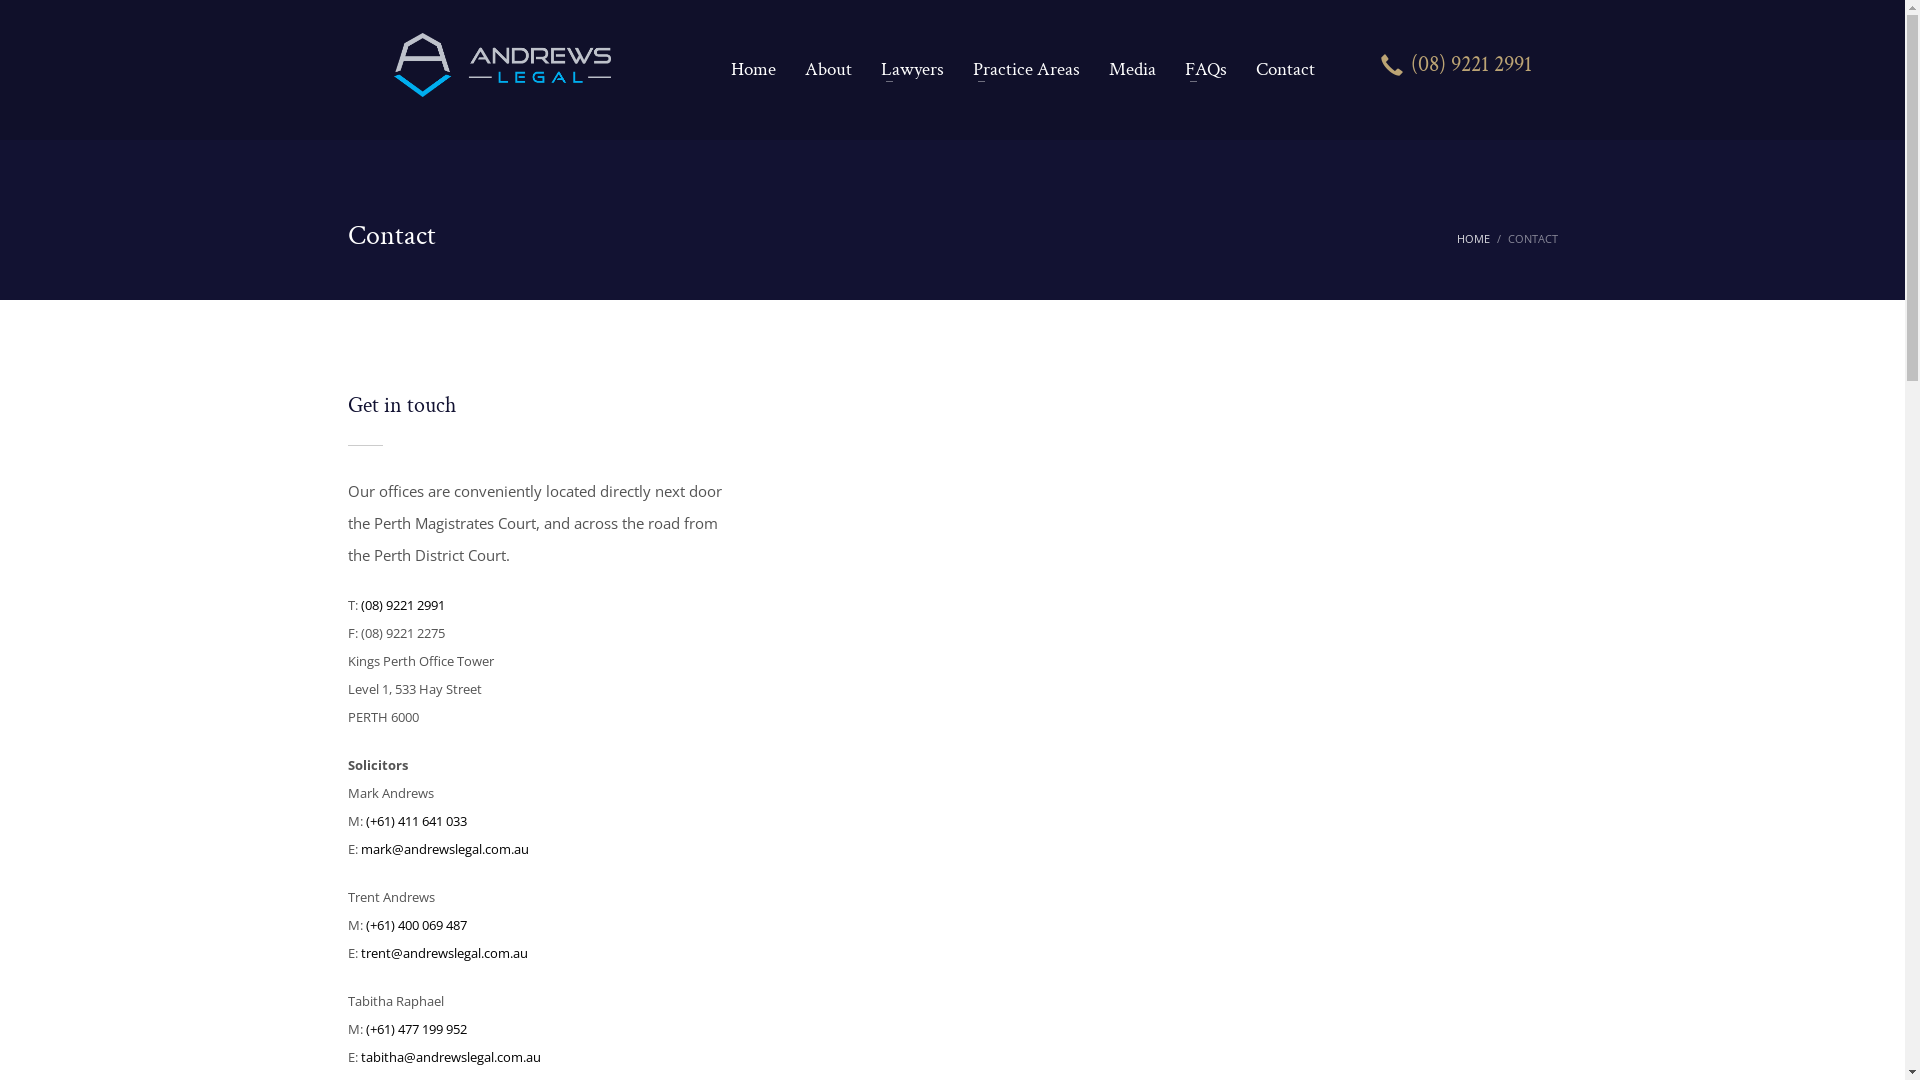  What do you see at coordinates (1280, 70) in the screenshot?
I see `Contact` at bounding box center [1280, 70].